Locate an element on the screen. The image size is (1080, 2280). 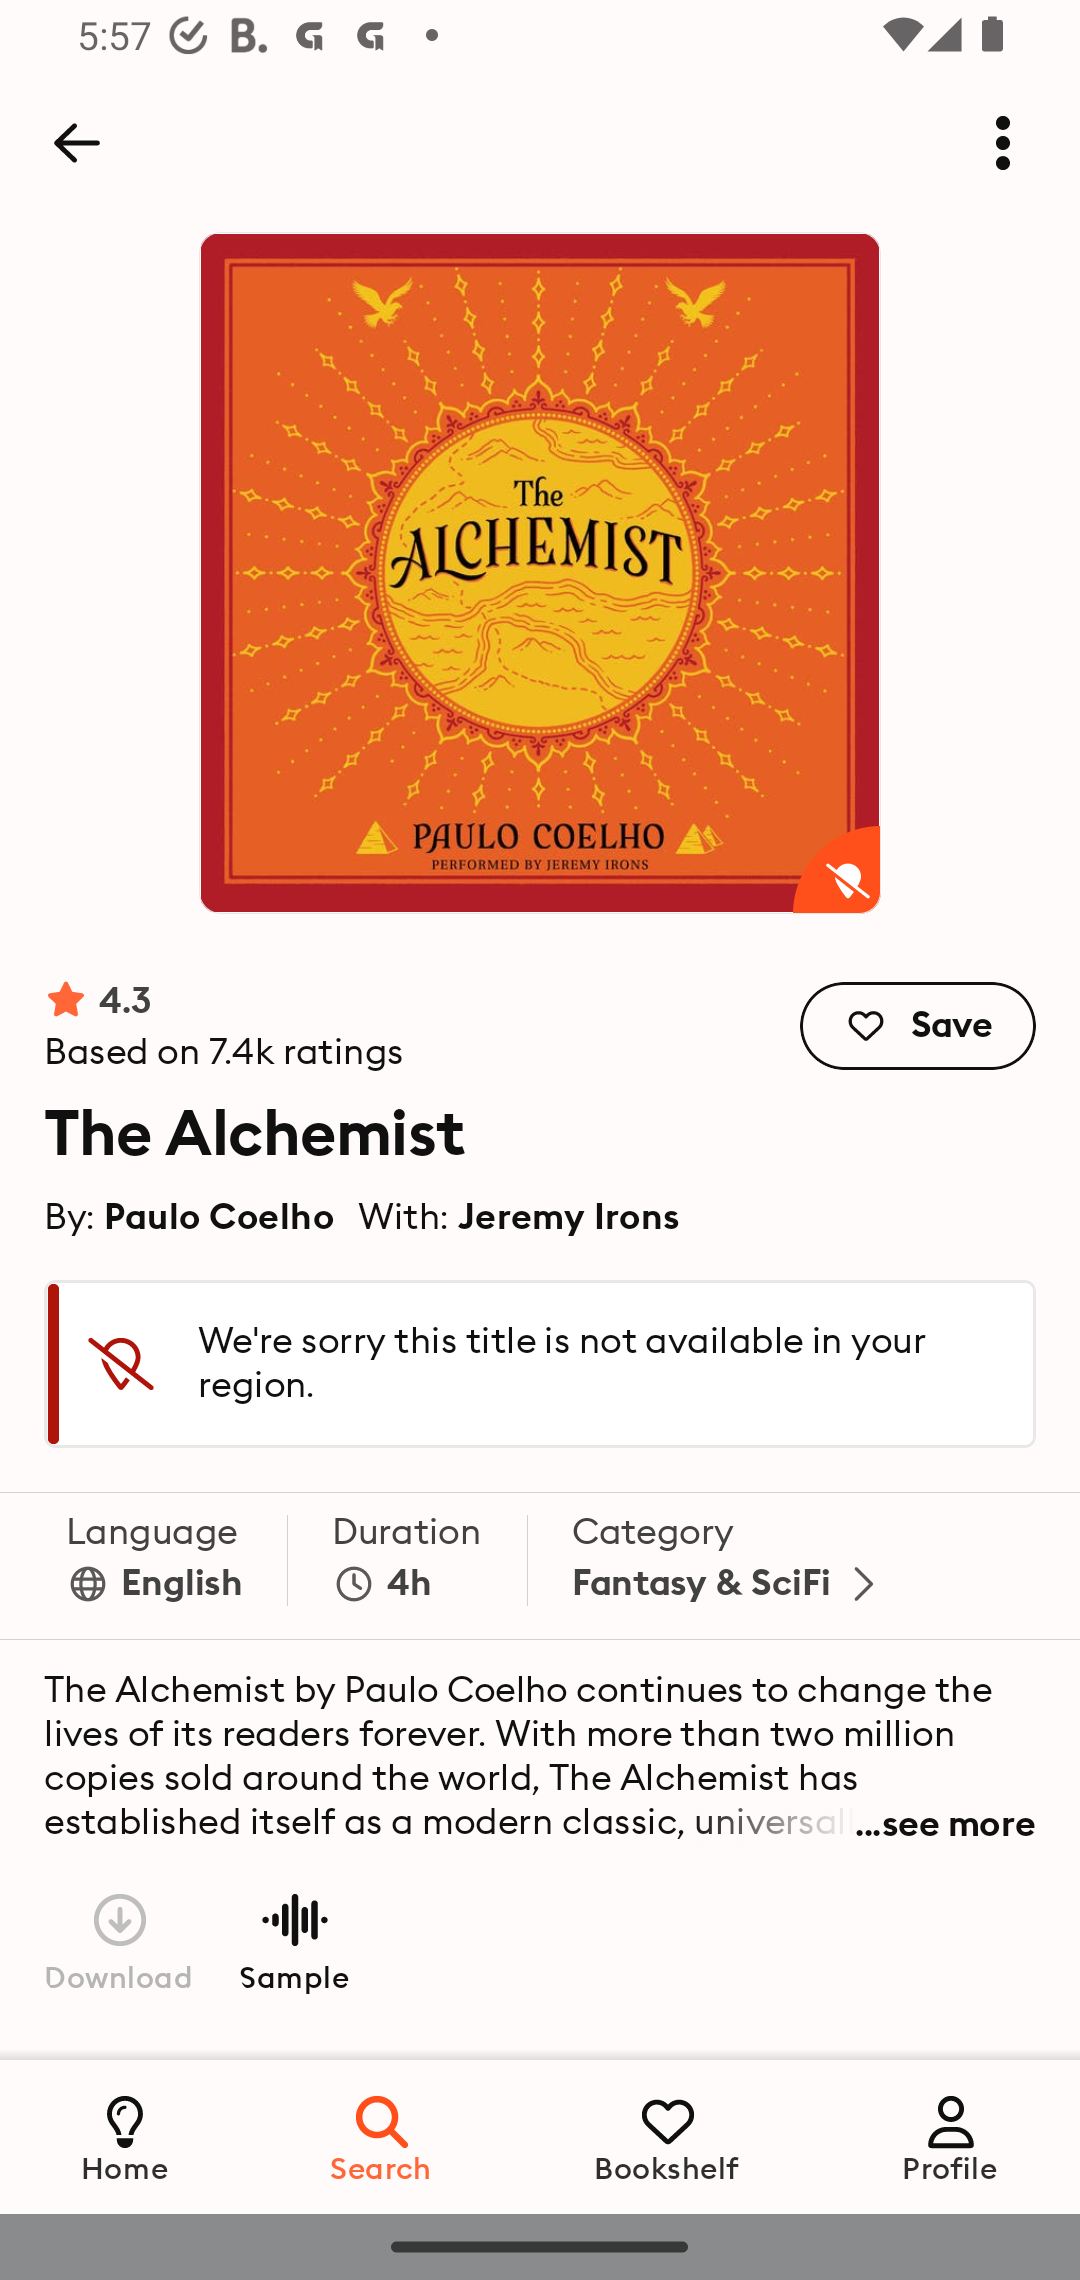
Profile is located at coordinates (950, 2136).